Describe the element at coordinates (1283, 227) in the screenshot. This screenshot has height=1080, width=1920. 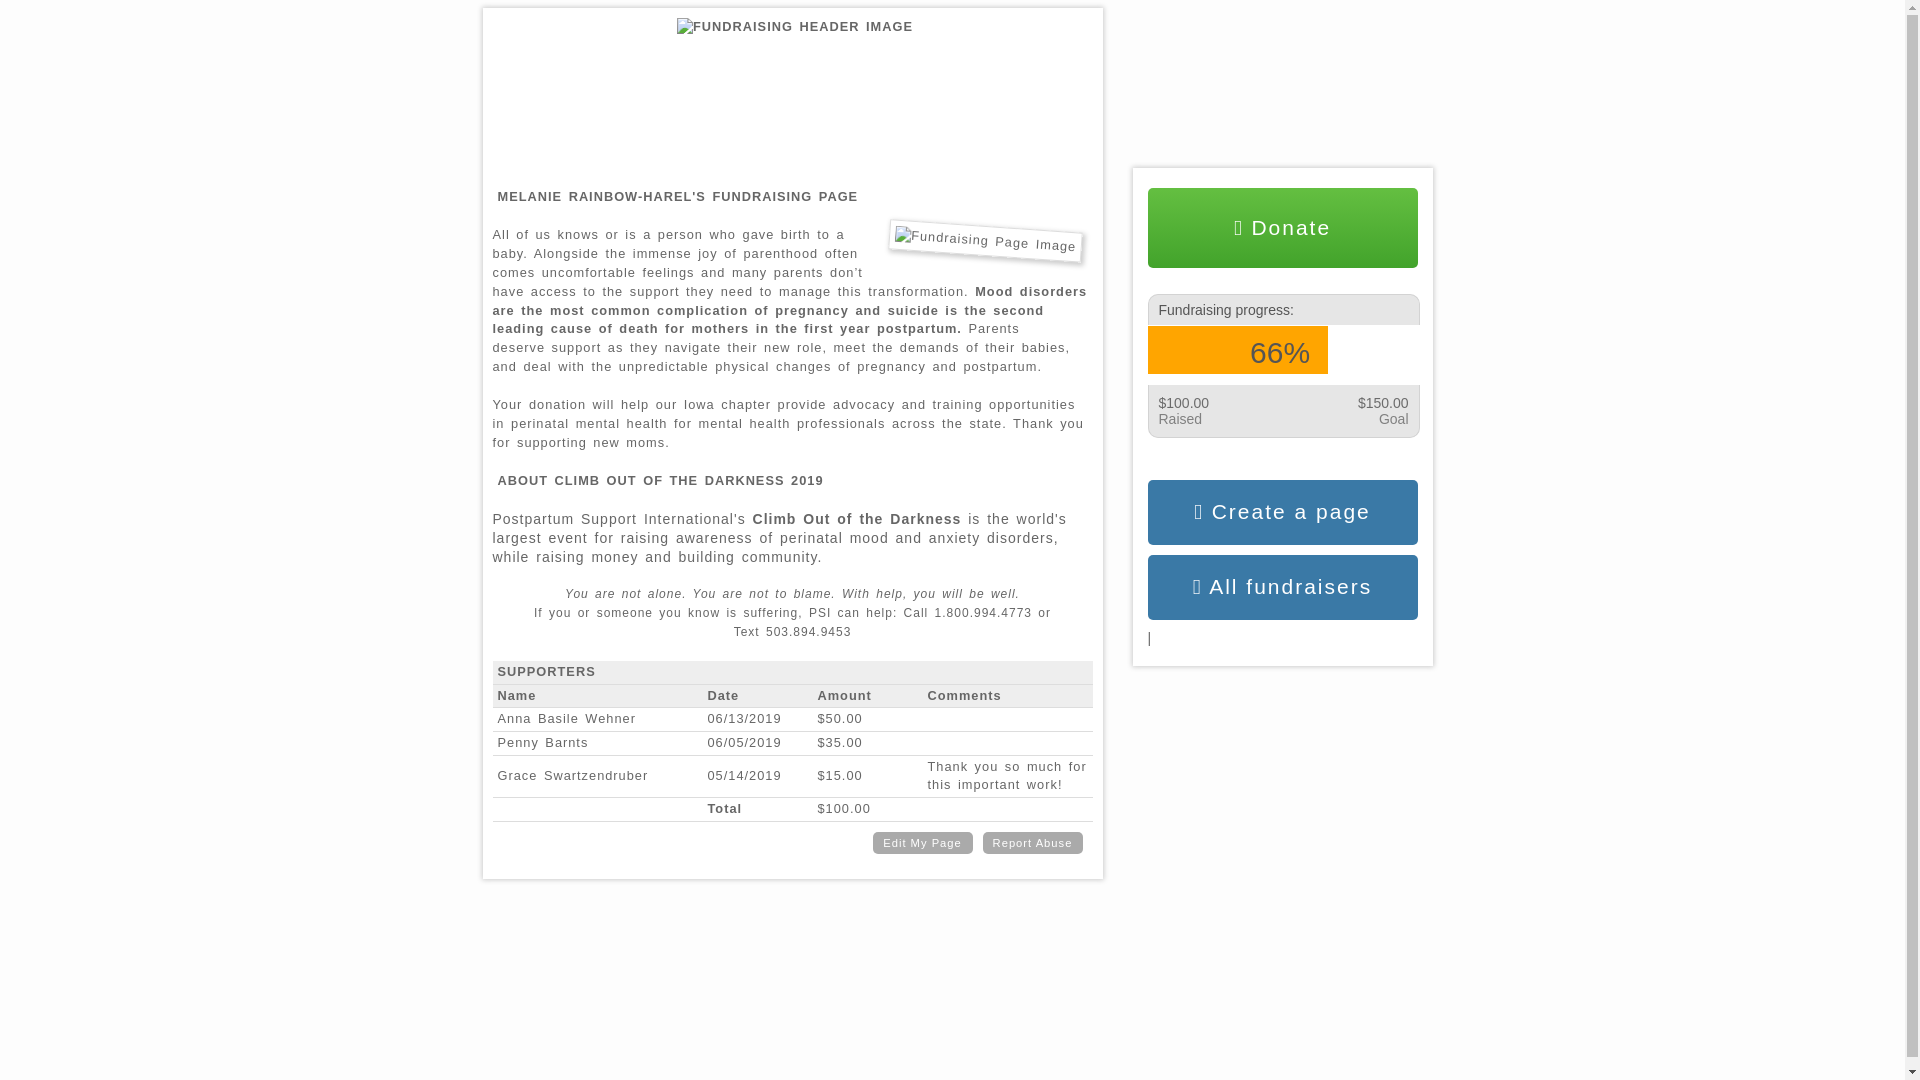
I see `Donate` at that location.